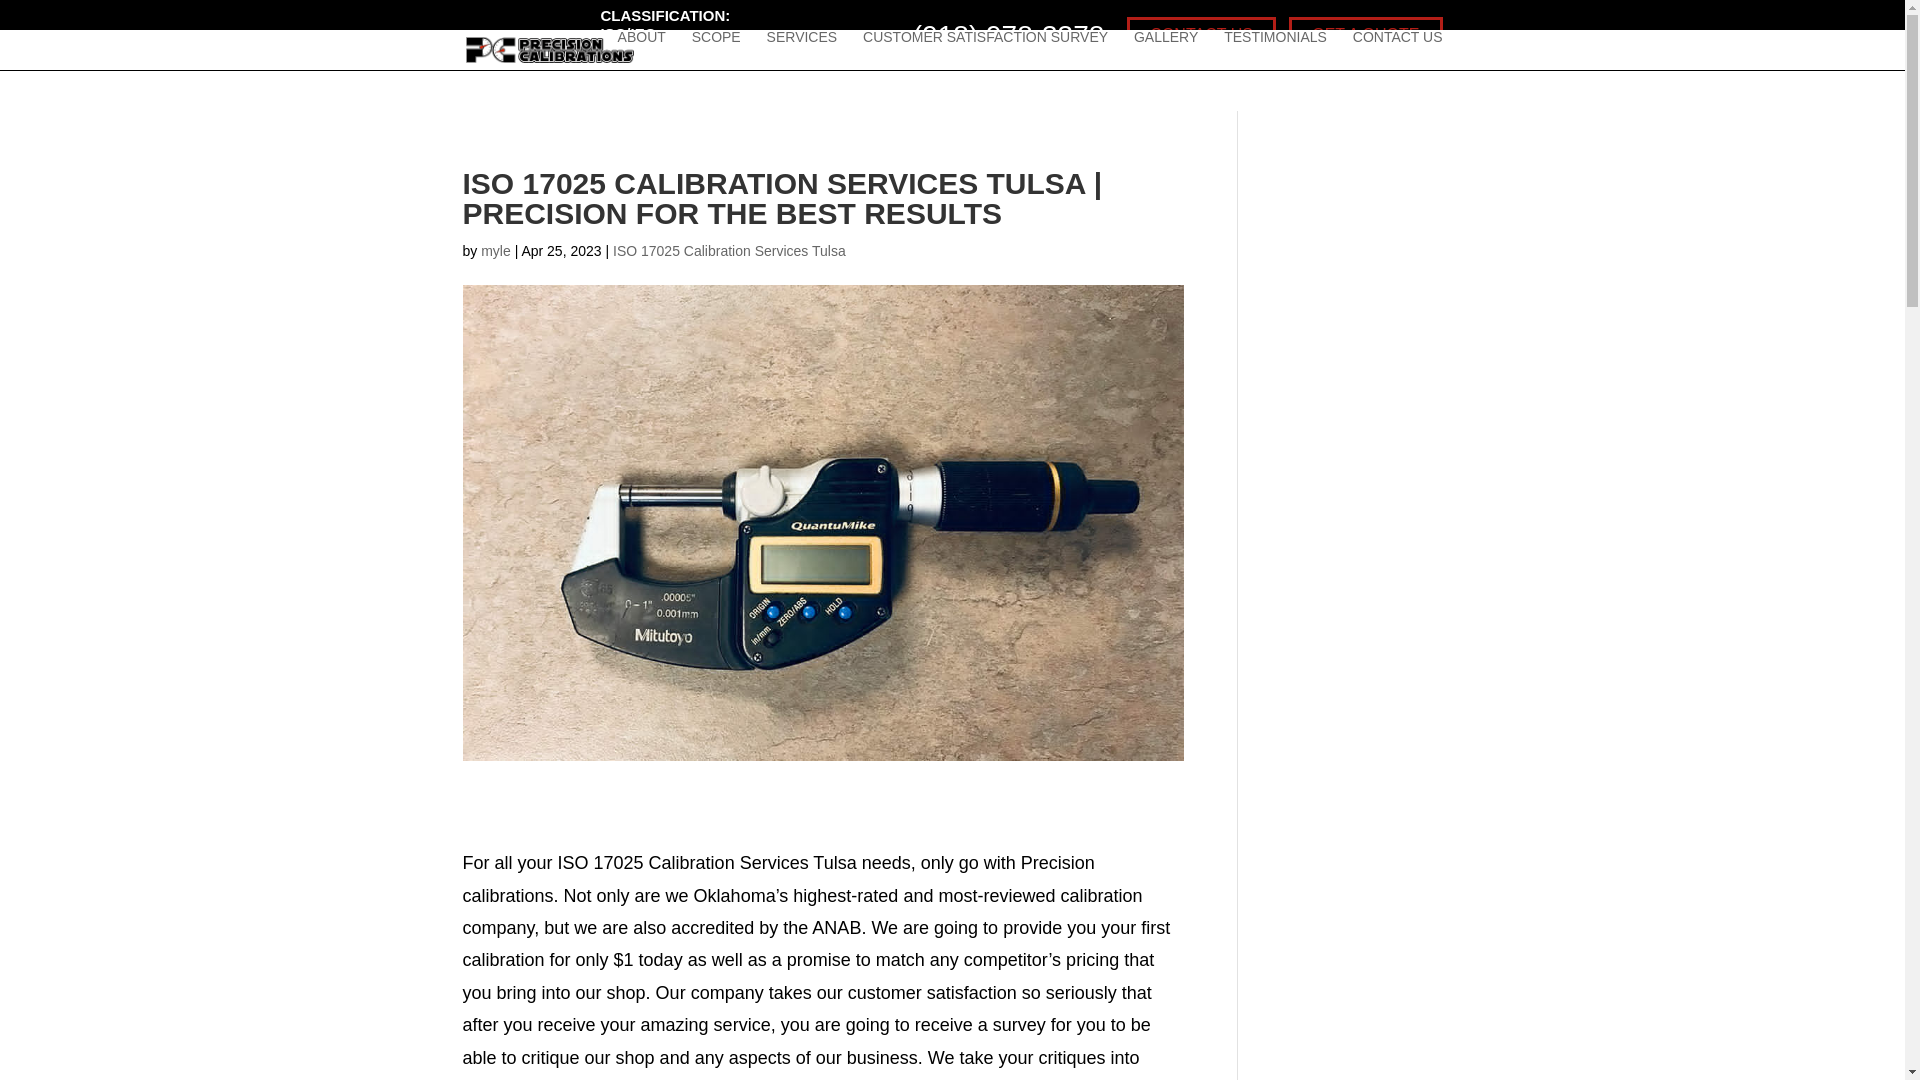 The height and width of the screenshot is (1080, 1920). I want to click on myle, so click(496, 251).